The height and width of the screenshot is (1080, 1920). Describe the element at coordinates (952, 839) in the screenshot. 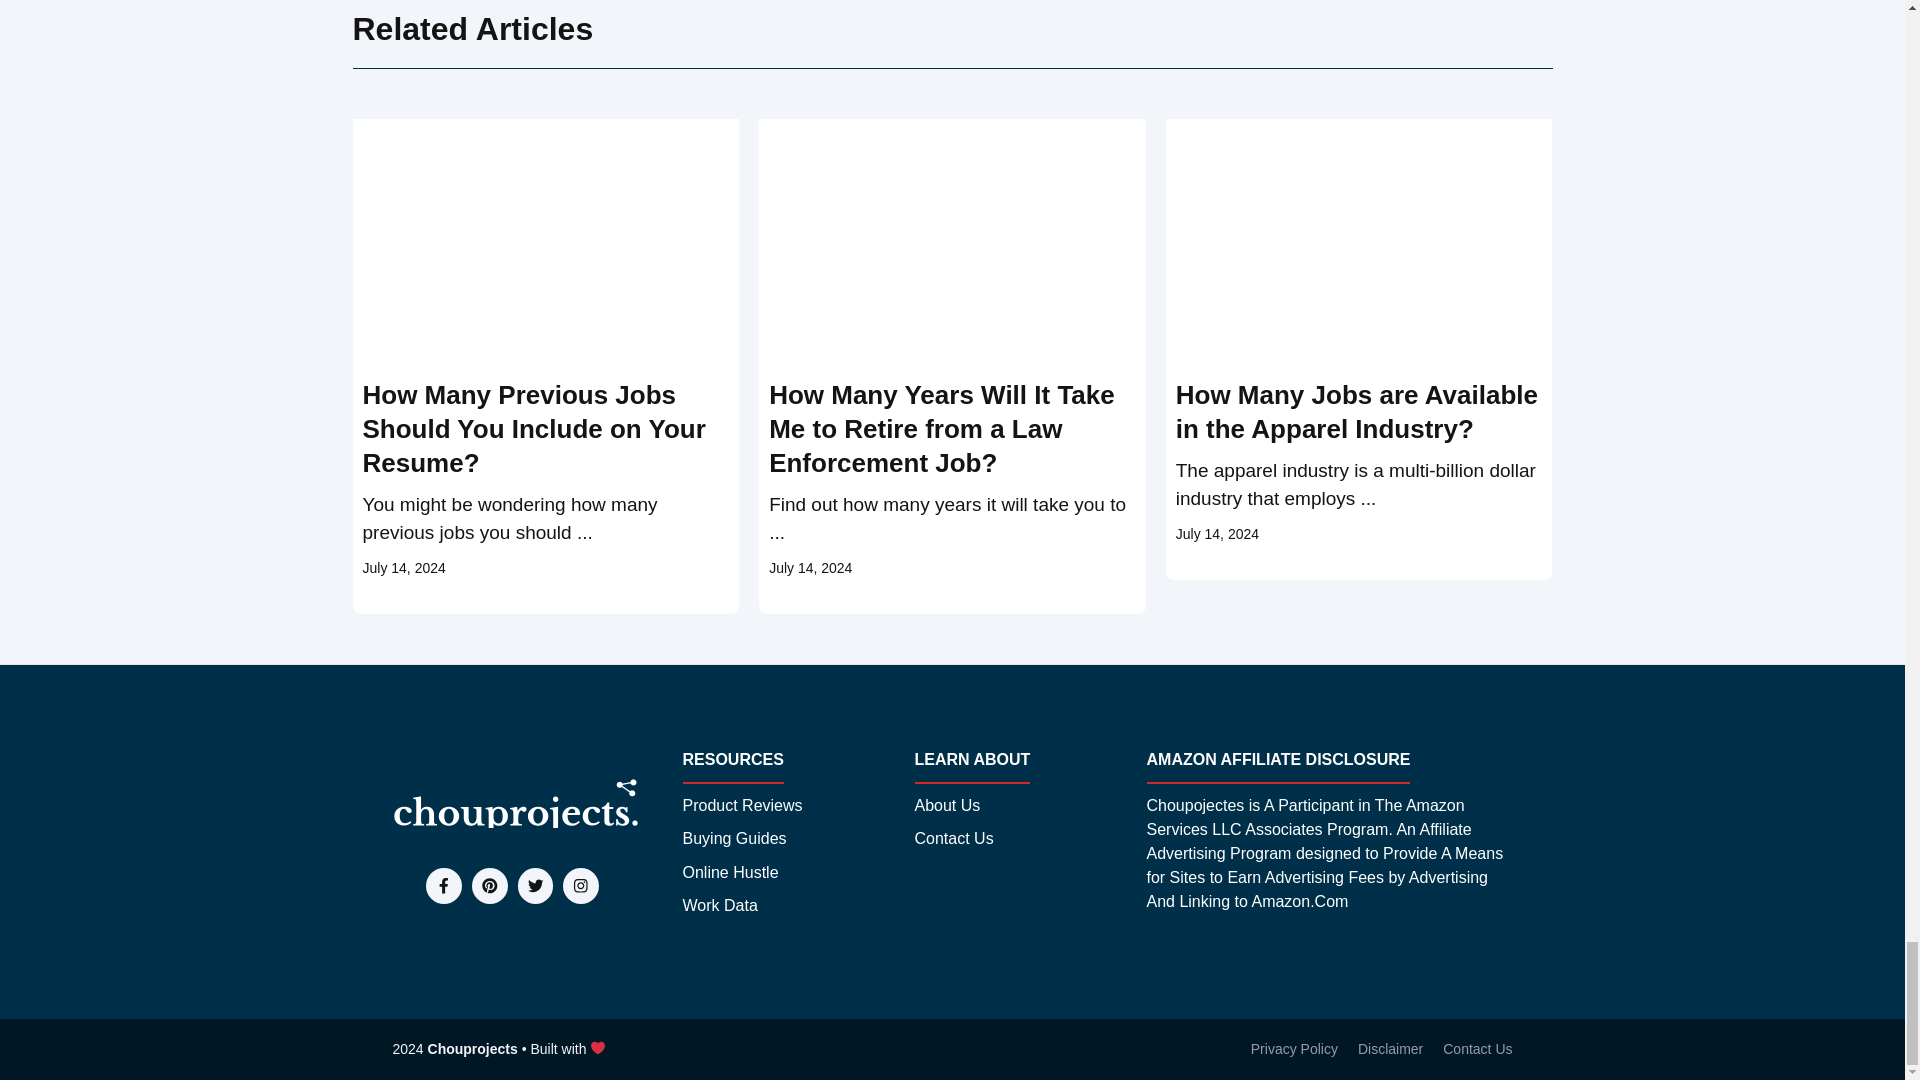

I see `Contact Us` at that location.